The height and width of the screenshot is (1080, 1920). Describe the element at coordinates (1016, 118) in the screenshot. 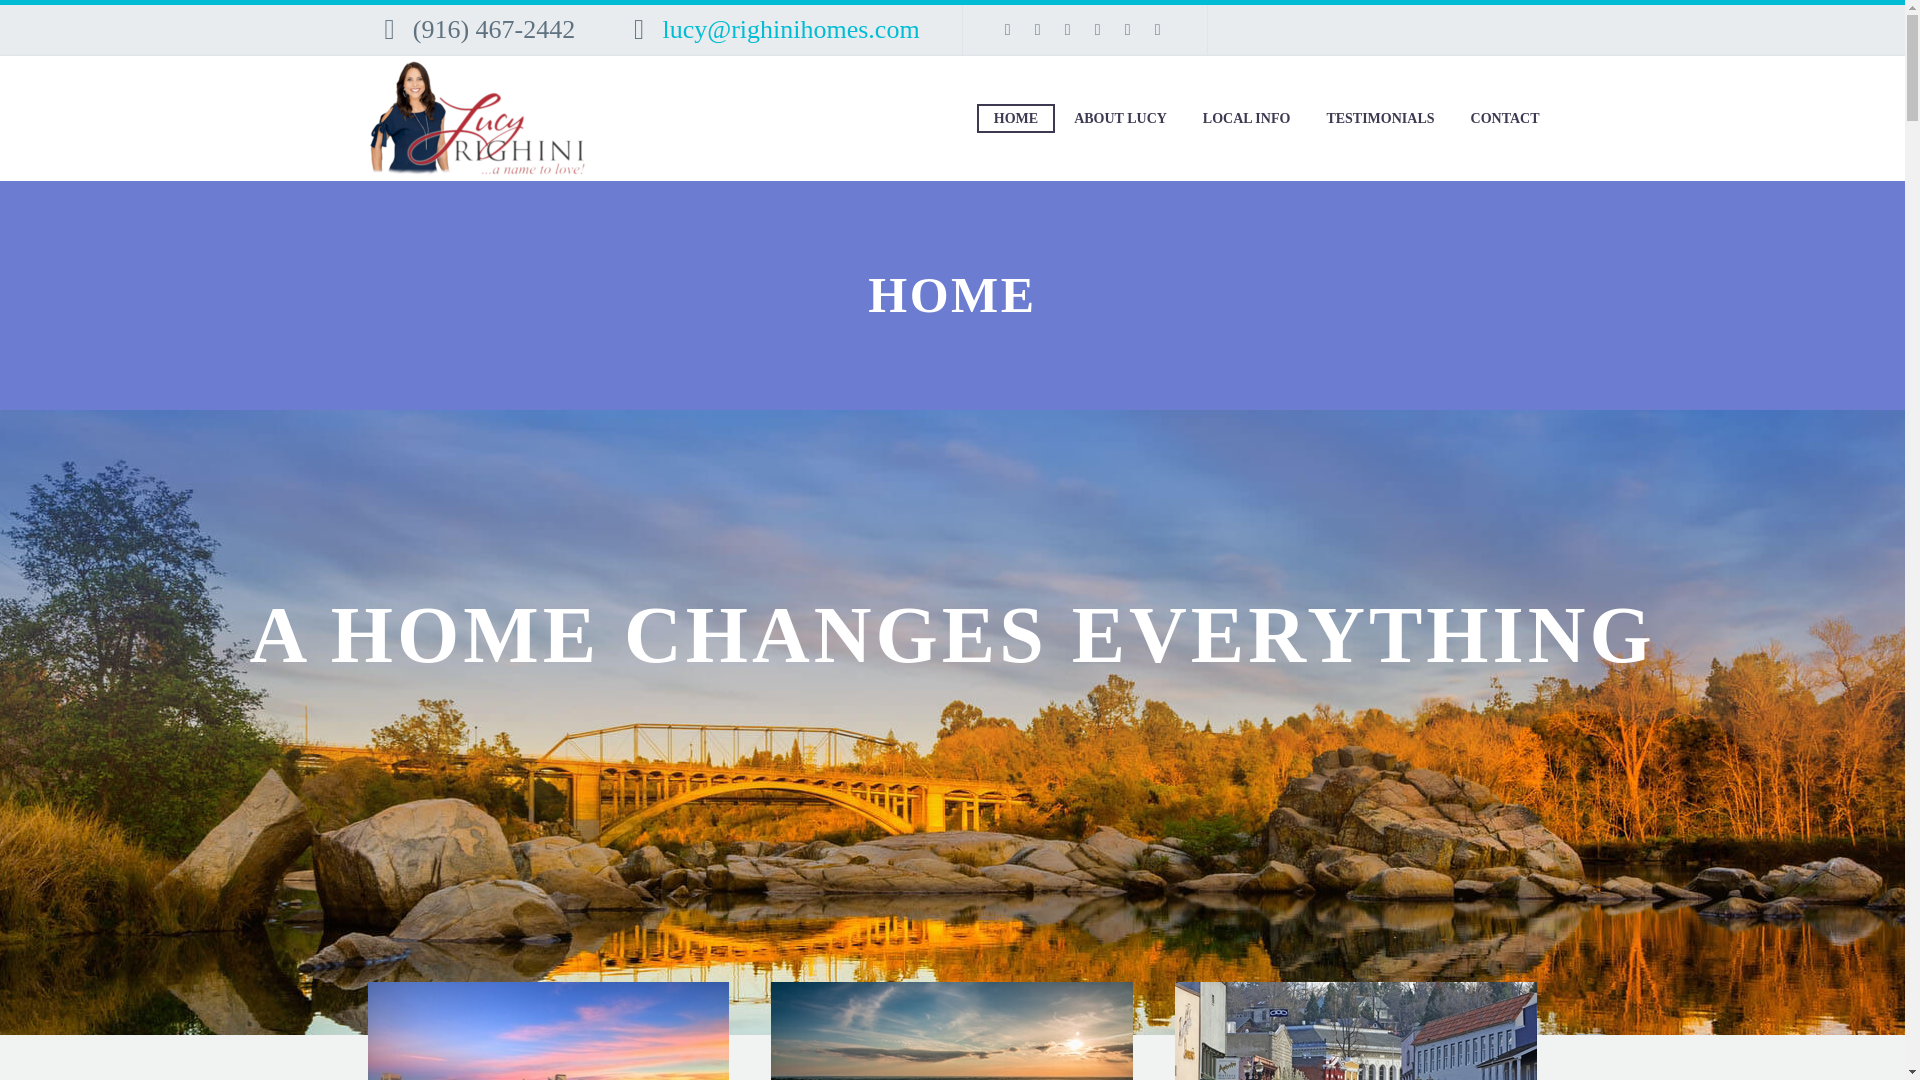

I see `HOME` at that location.